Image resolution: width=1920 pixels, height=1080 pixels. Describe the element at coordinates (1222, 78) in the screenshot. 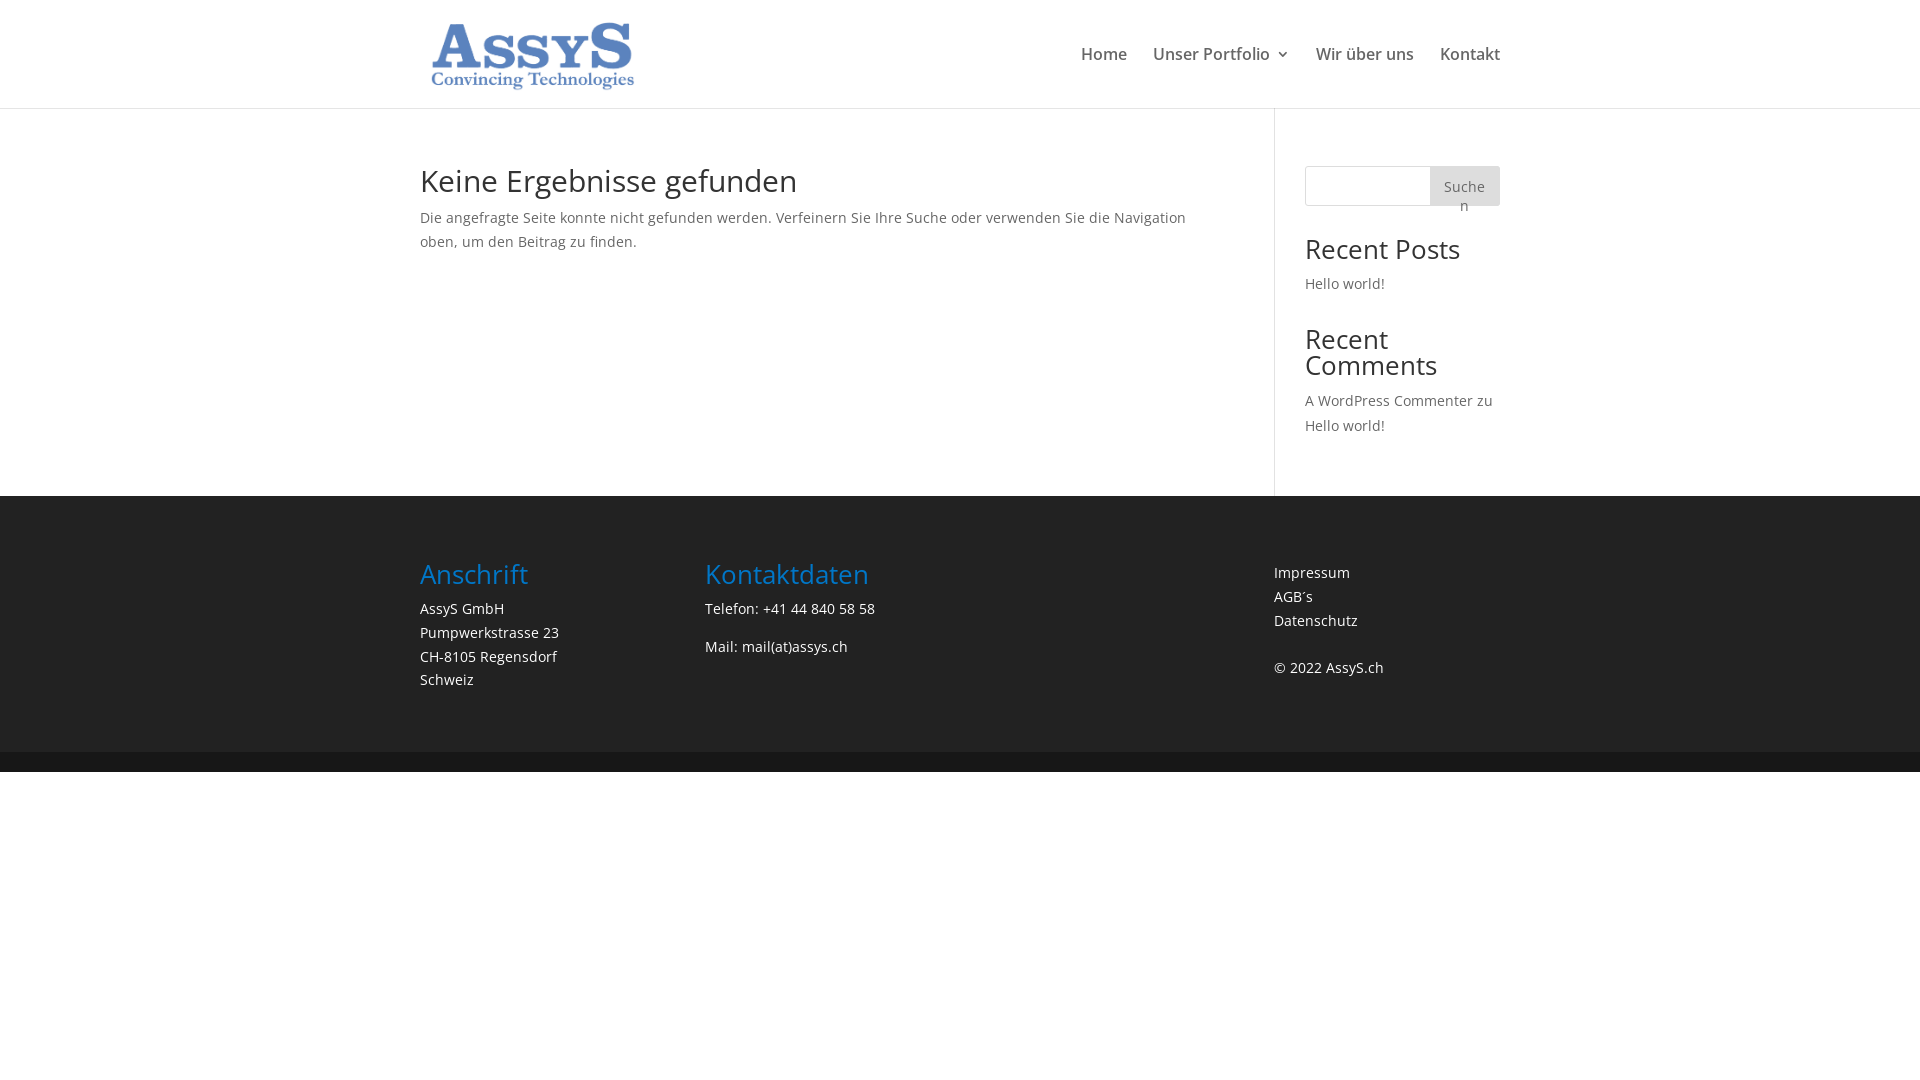

I see `Unser Portfolio` at that location.